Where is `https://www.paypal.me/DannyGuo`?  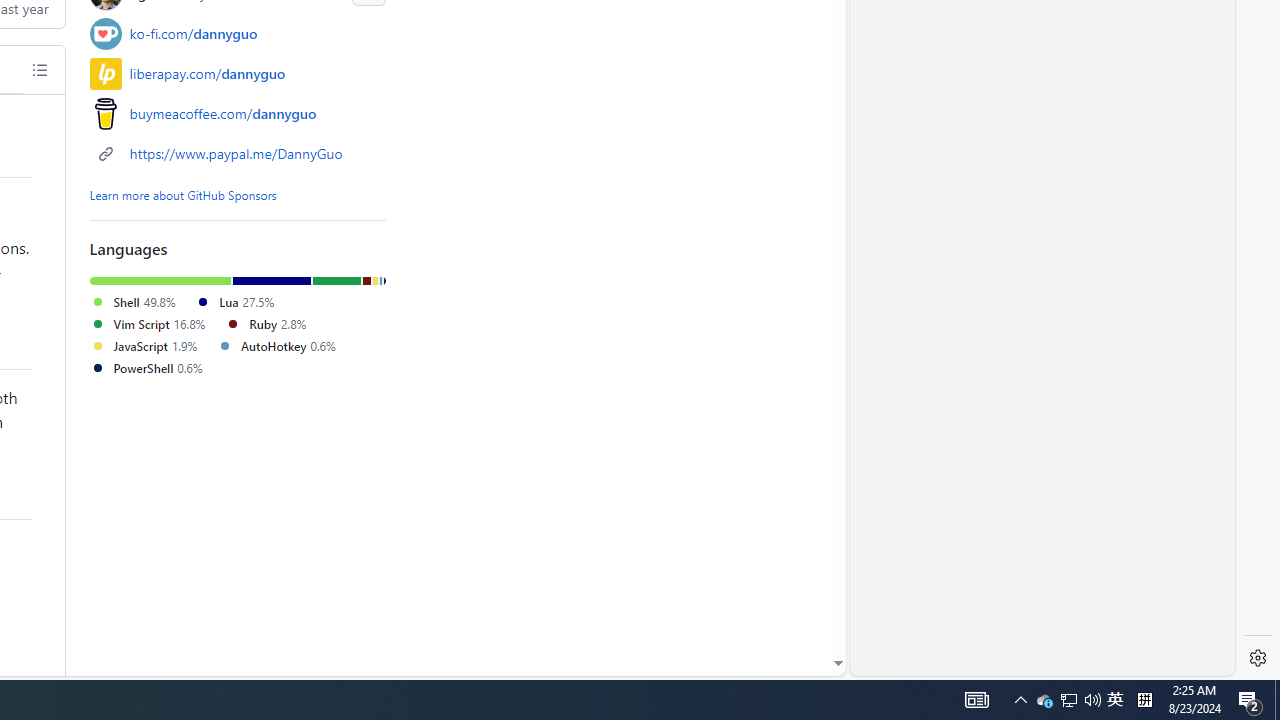
https://www.paypal.me/DannyGuo is located at coordinates (236, 154).